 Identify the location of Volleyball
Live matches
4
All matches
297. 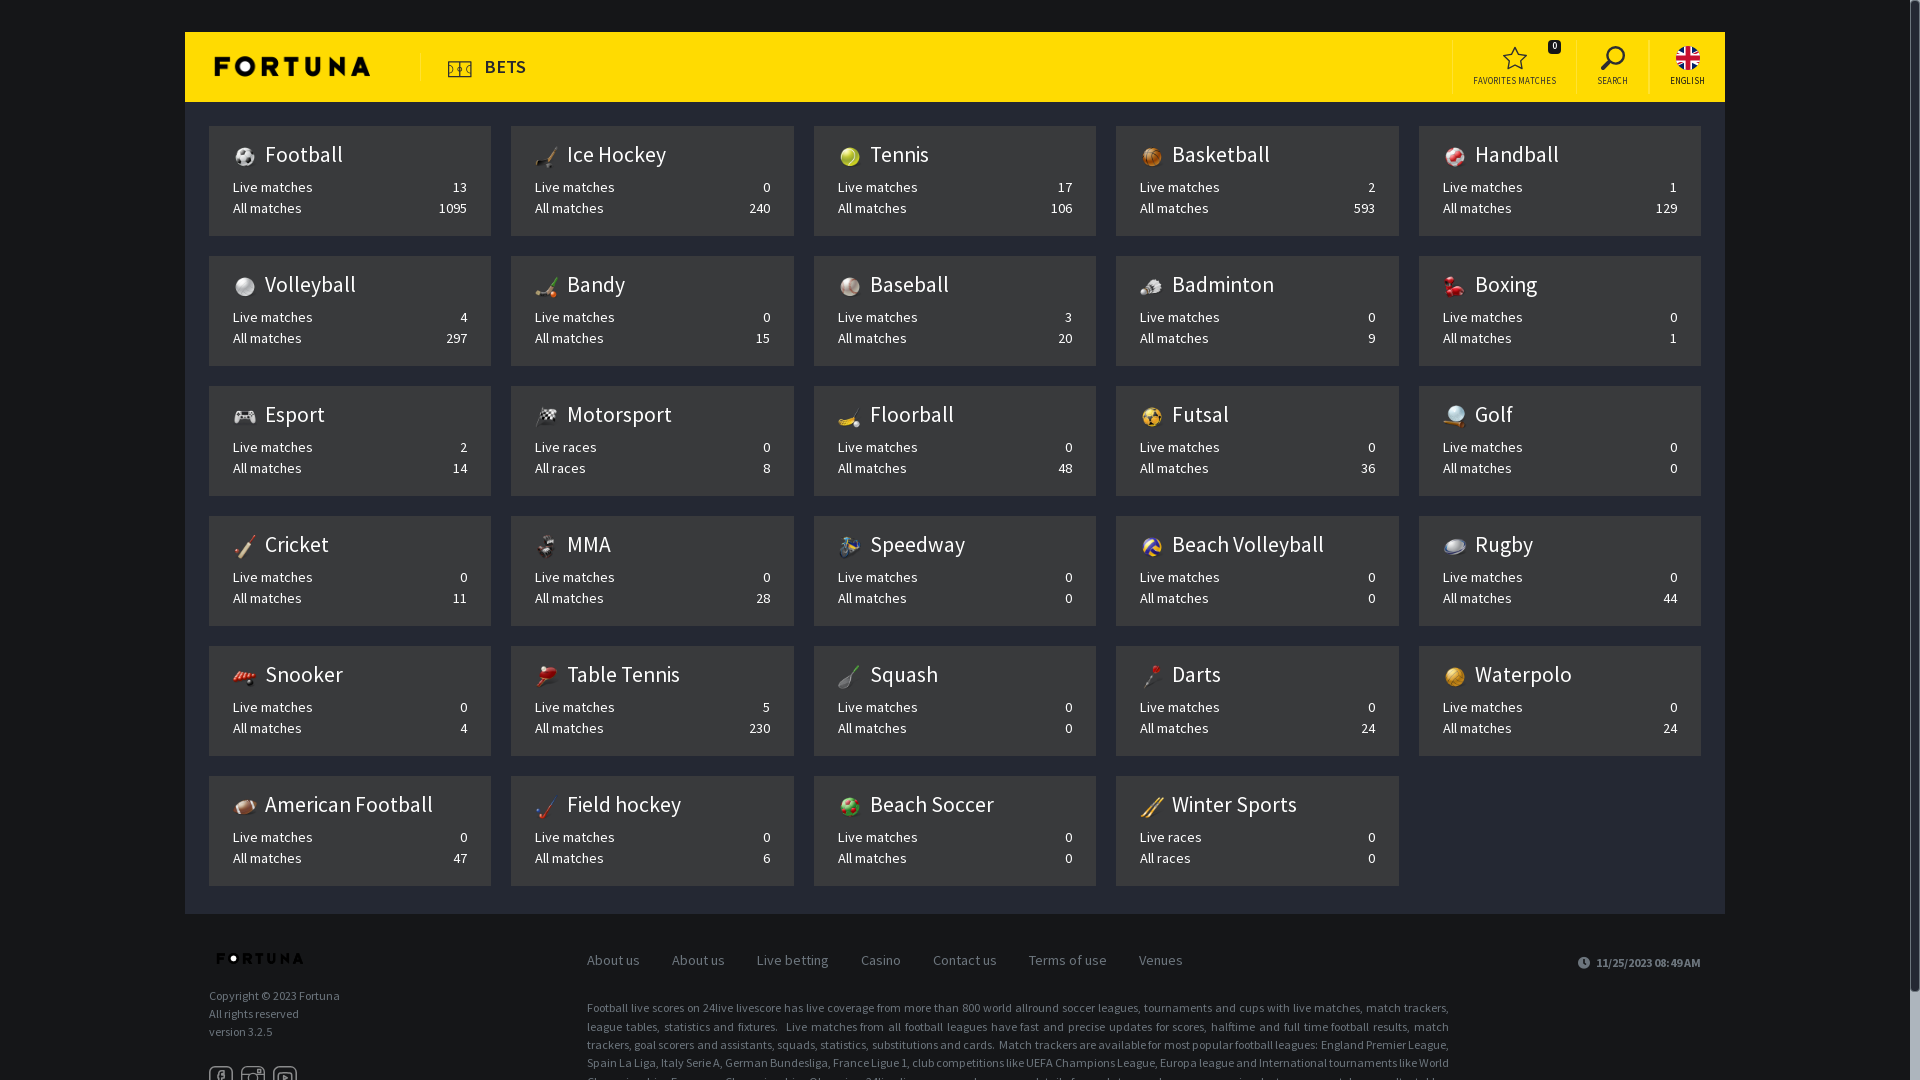
(350, 311).